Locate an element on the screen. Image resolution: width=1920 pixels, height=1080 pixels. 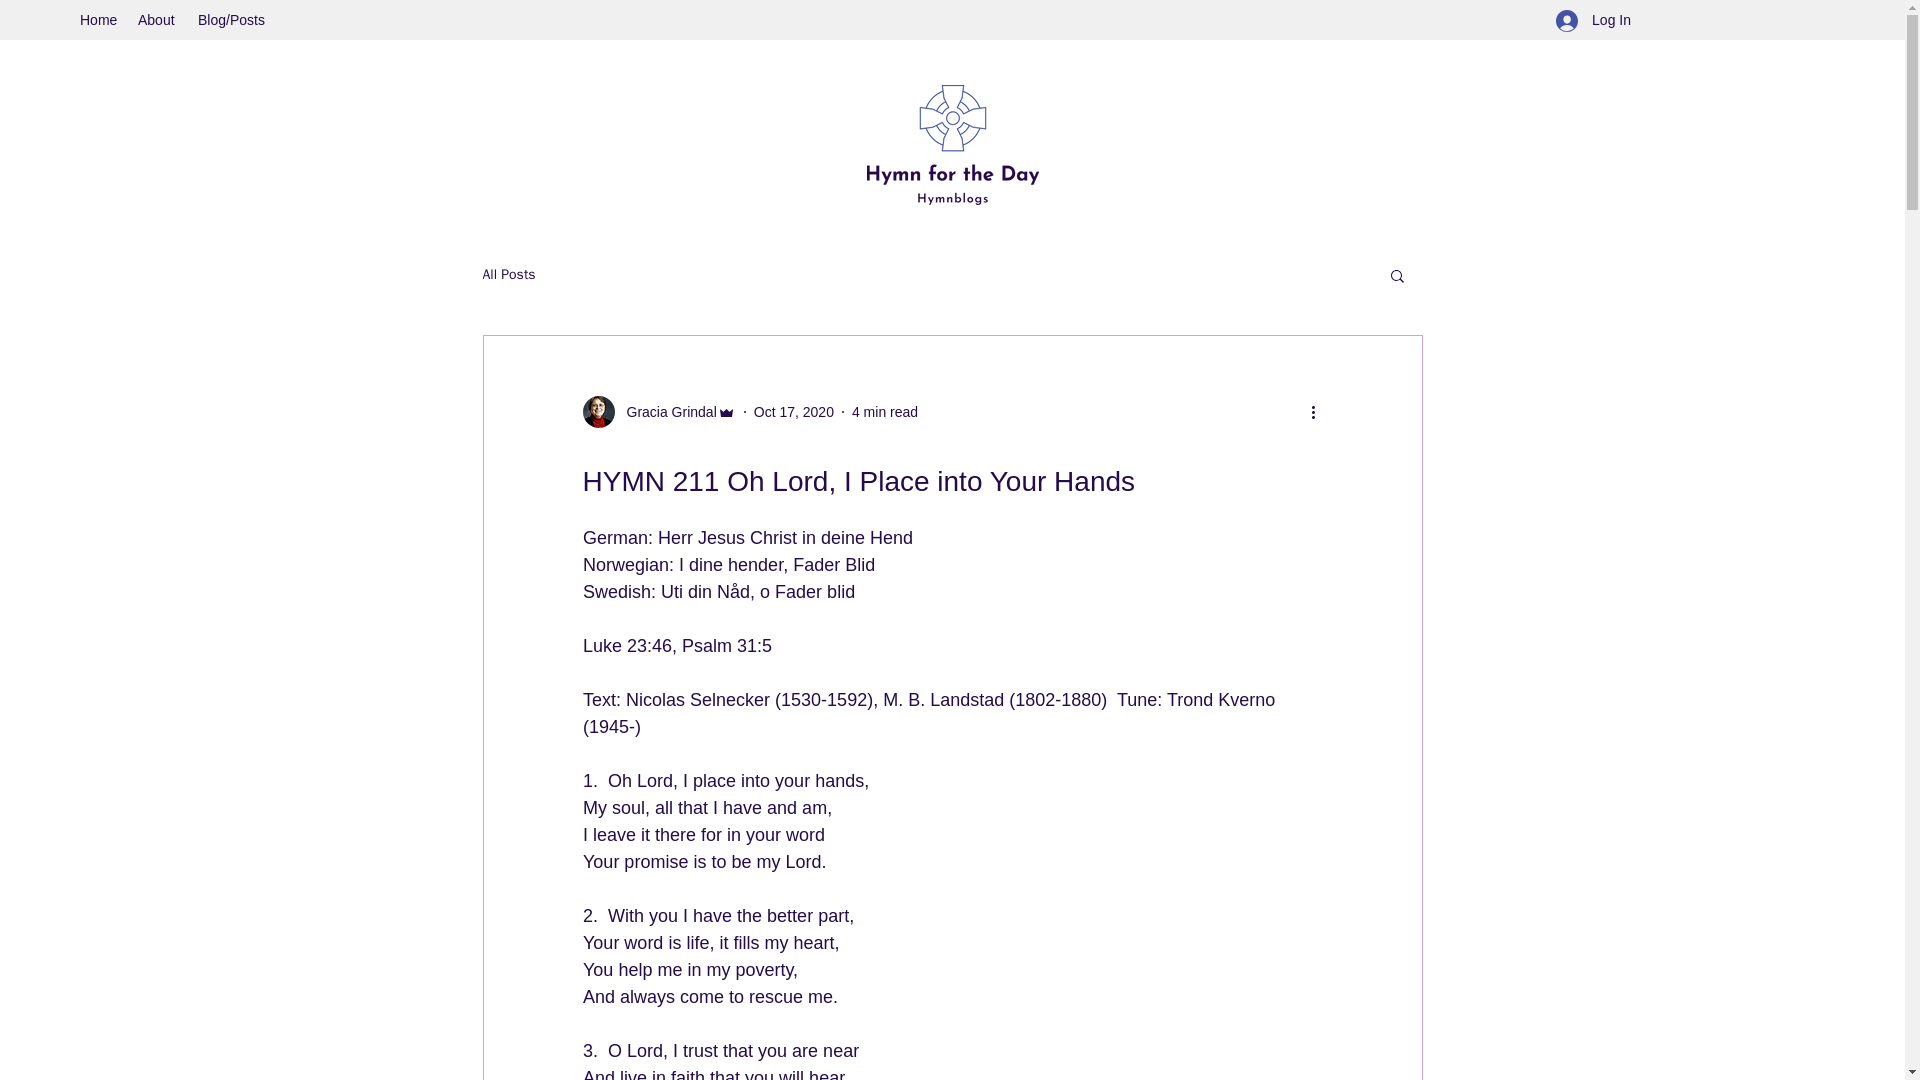
Oct 17, 2020 is located at coordinates (794, 412).